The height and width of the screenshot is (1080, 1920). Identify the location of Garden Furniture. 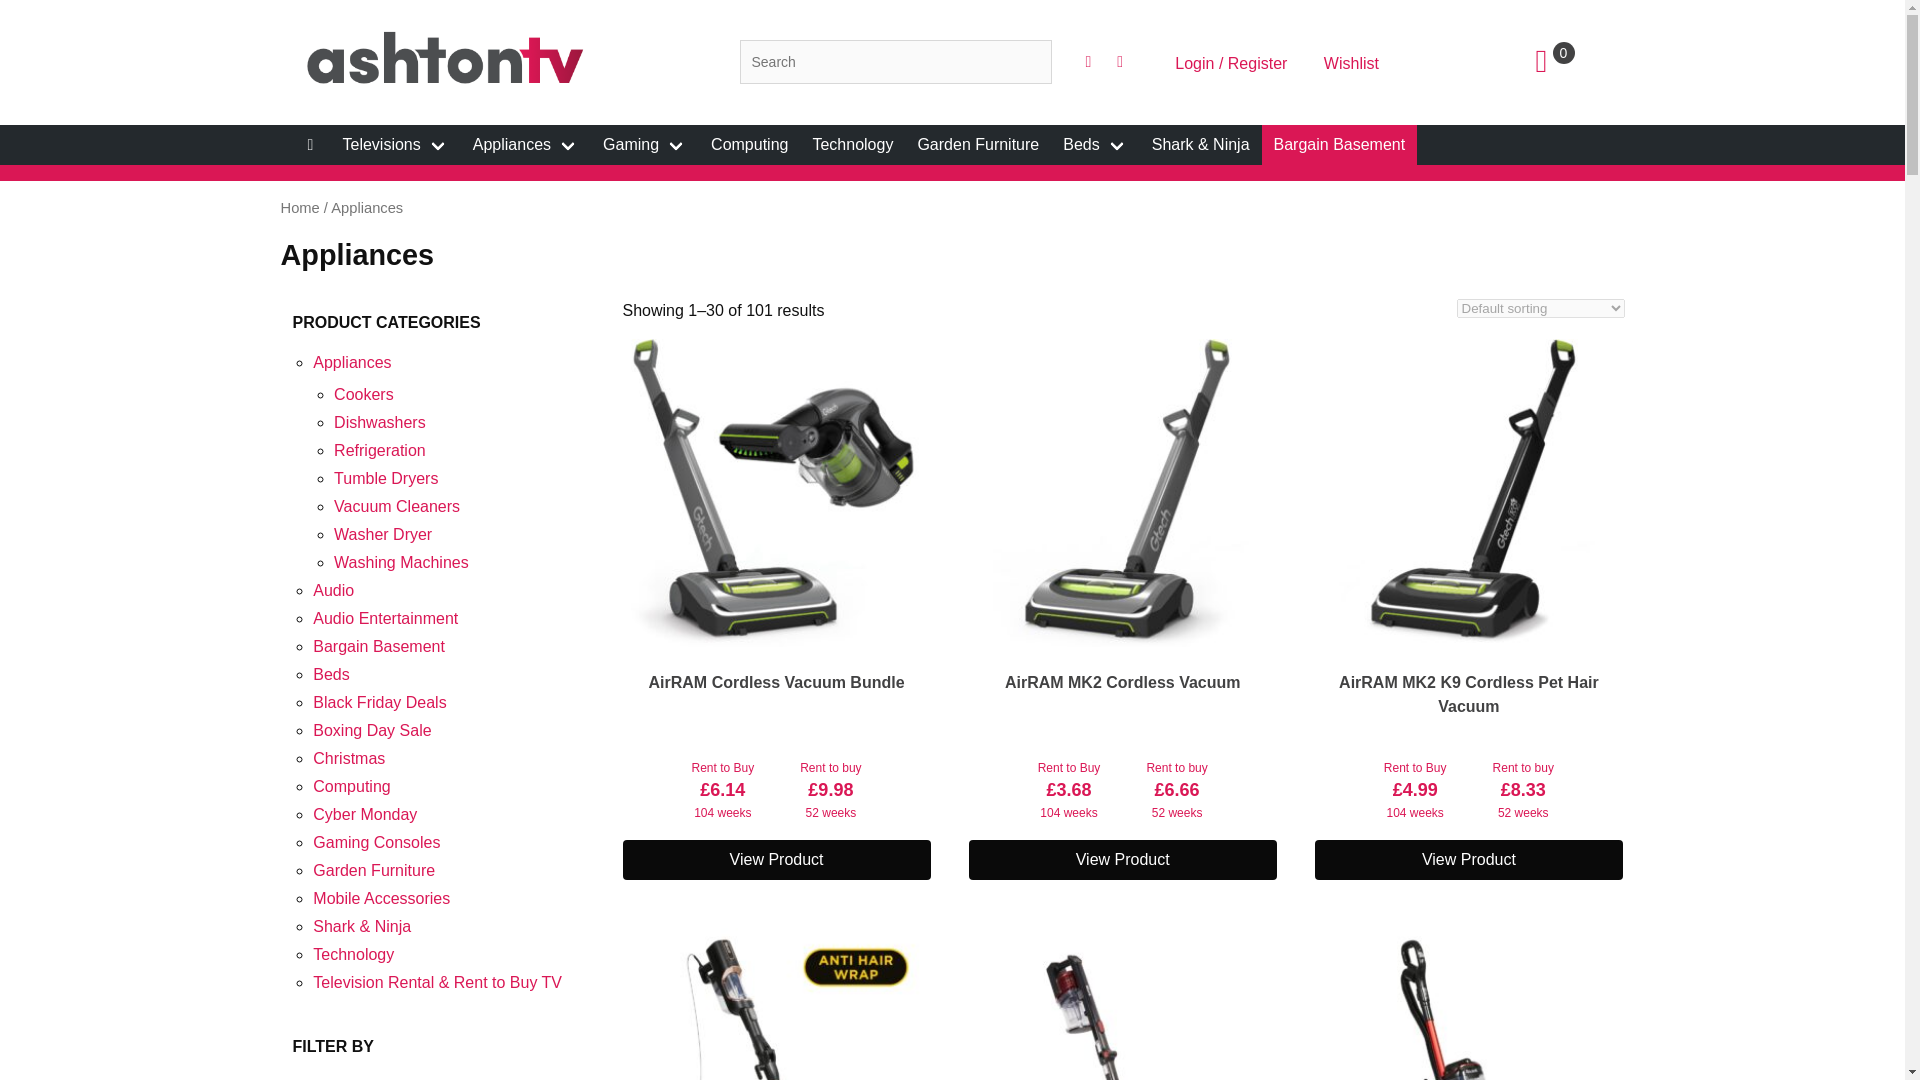
(977, 145).